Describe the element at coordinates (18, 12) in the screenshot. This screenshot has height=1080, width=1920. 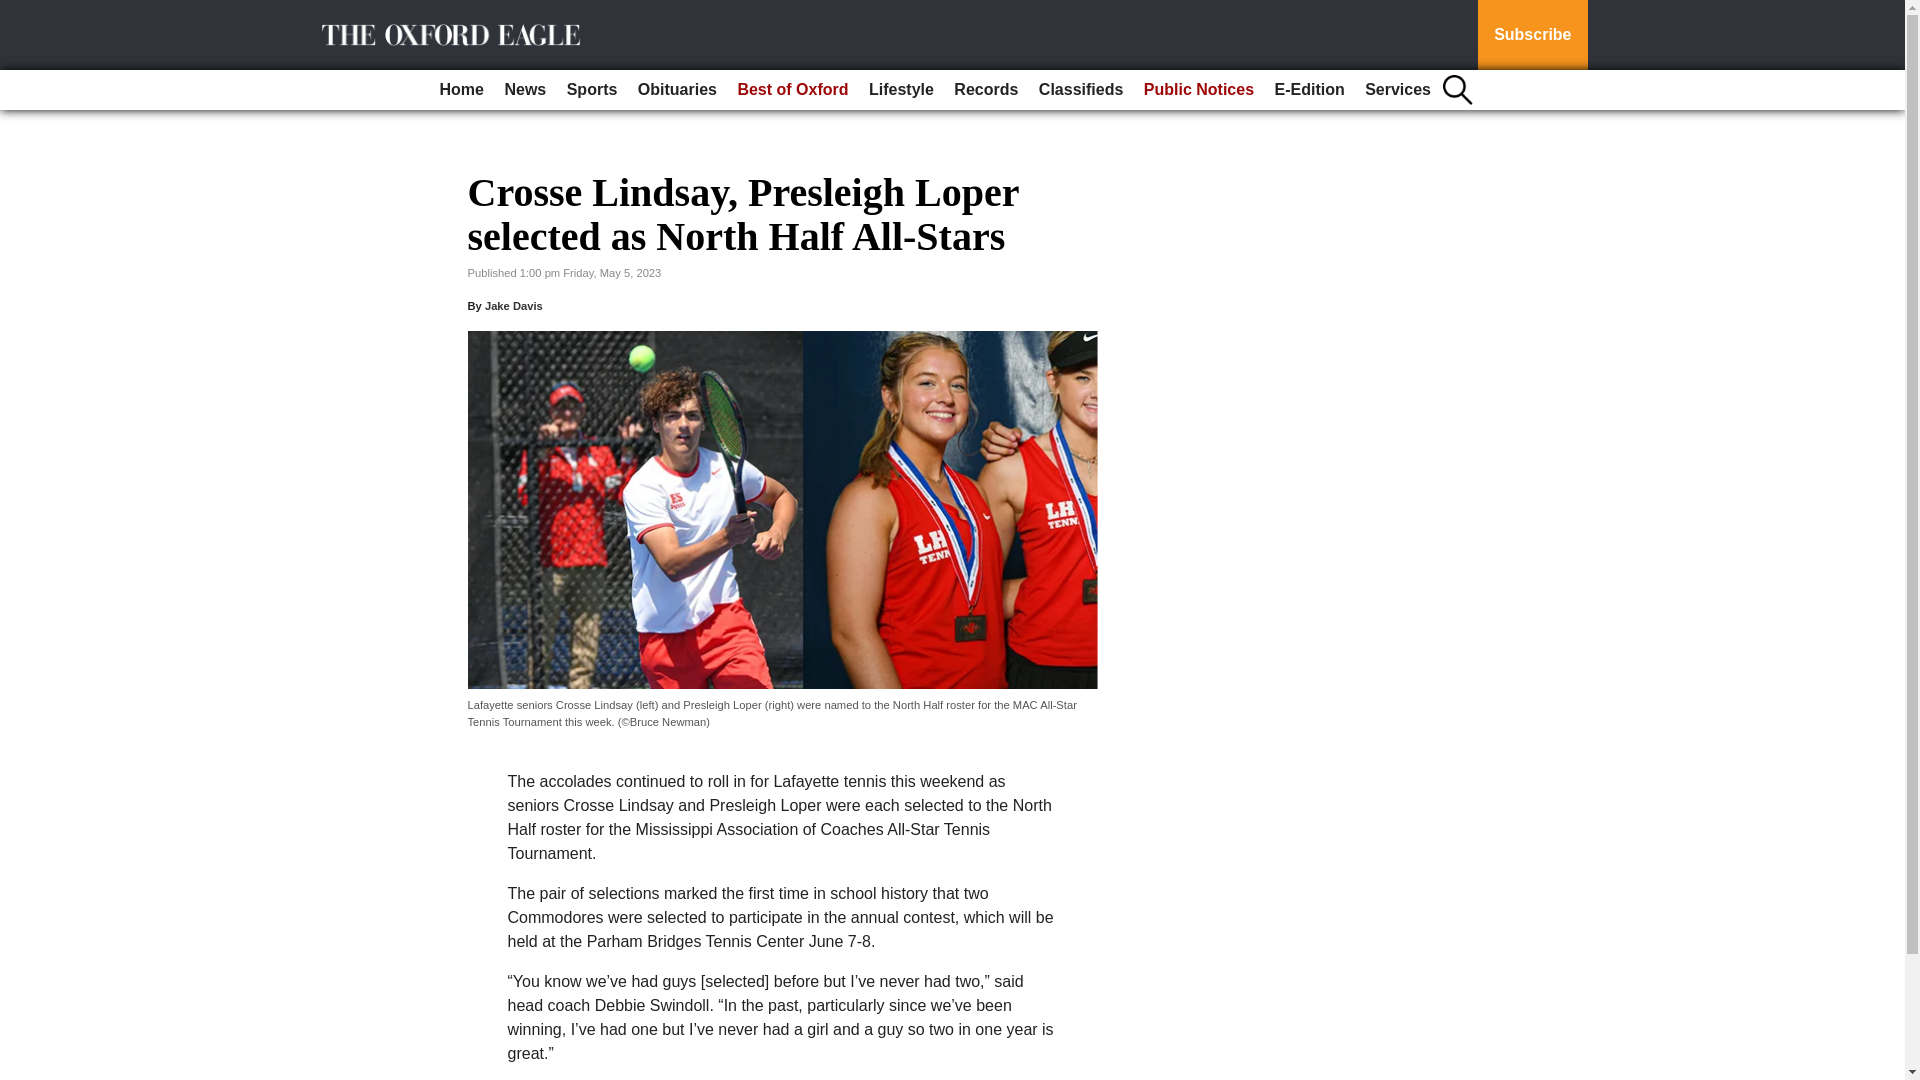
I see `Go` at that location.